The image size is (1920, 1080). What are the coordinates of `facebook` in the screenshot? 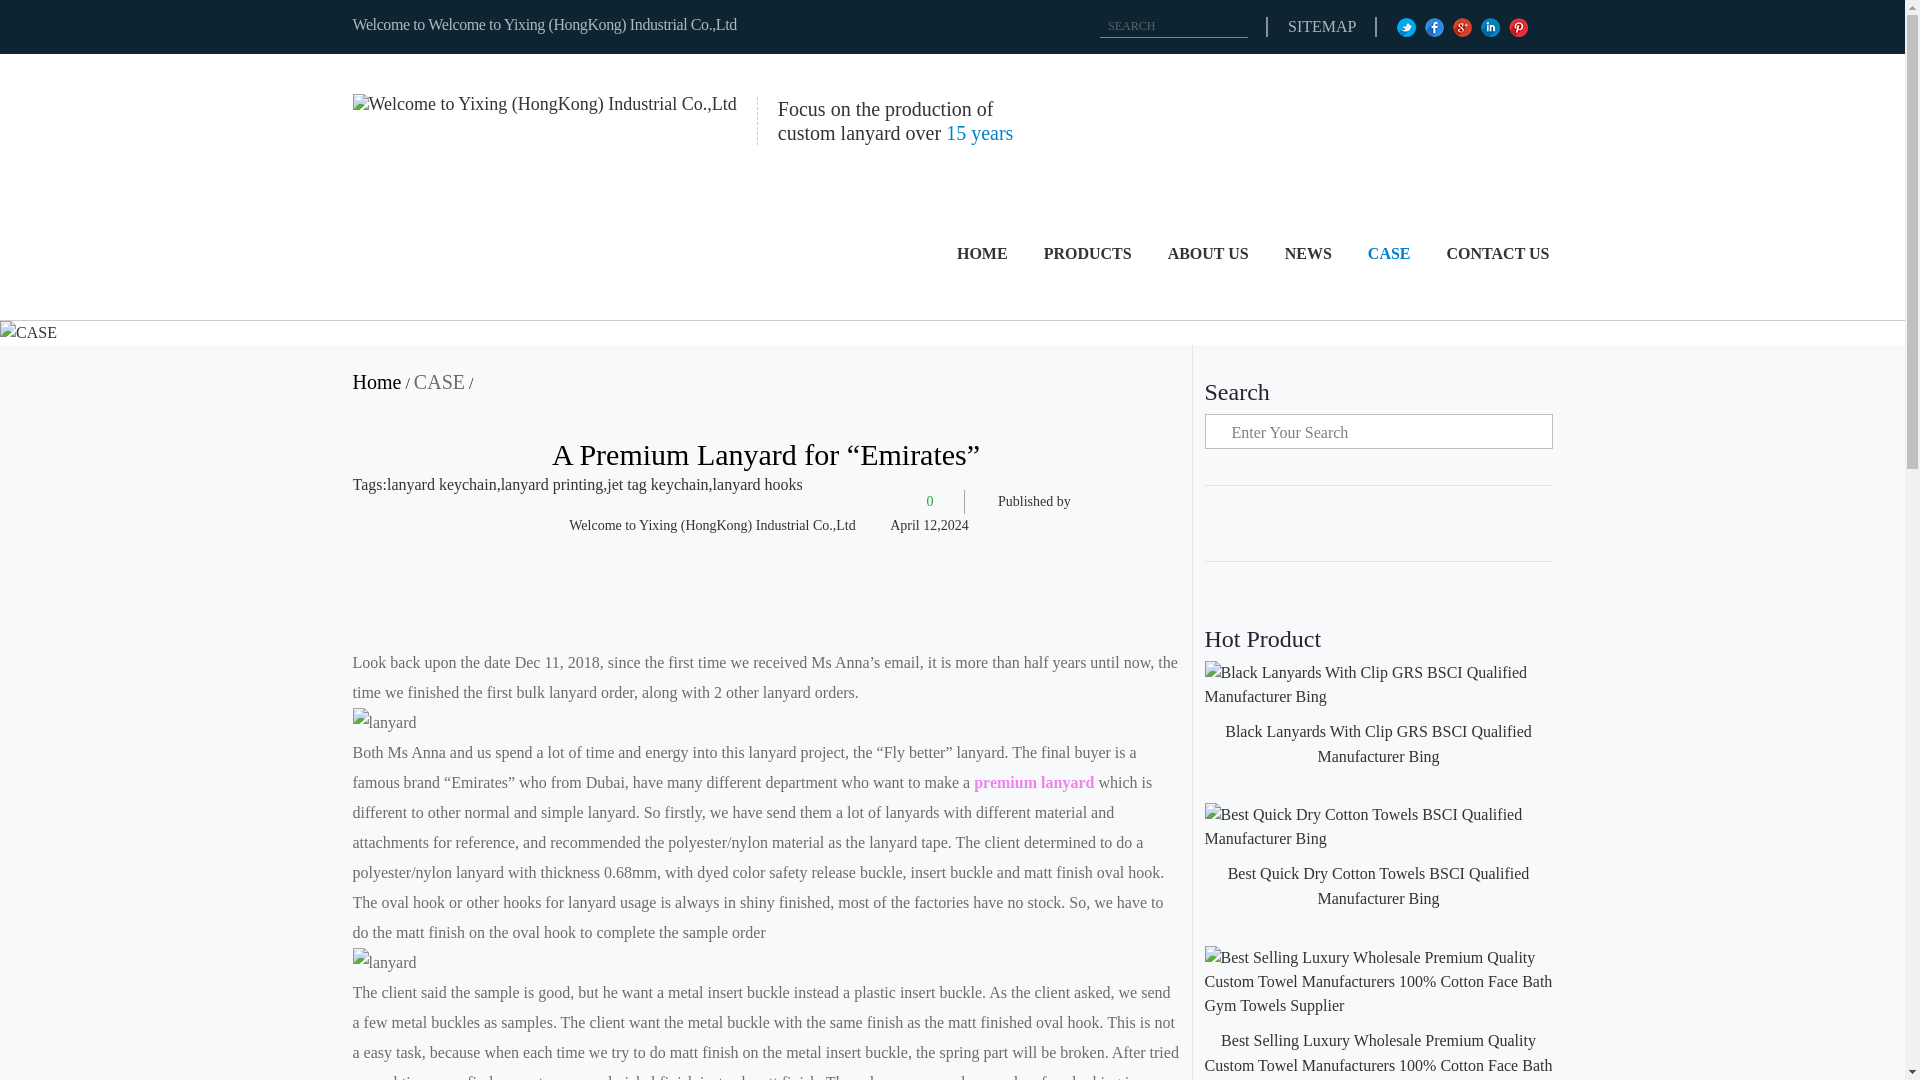 It's located at (1436, 26).